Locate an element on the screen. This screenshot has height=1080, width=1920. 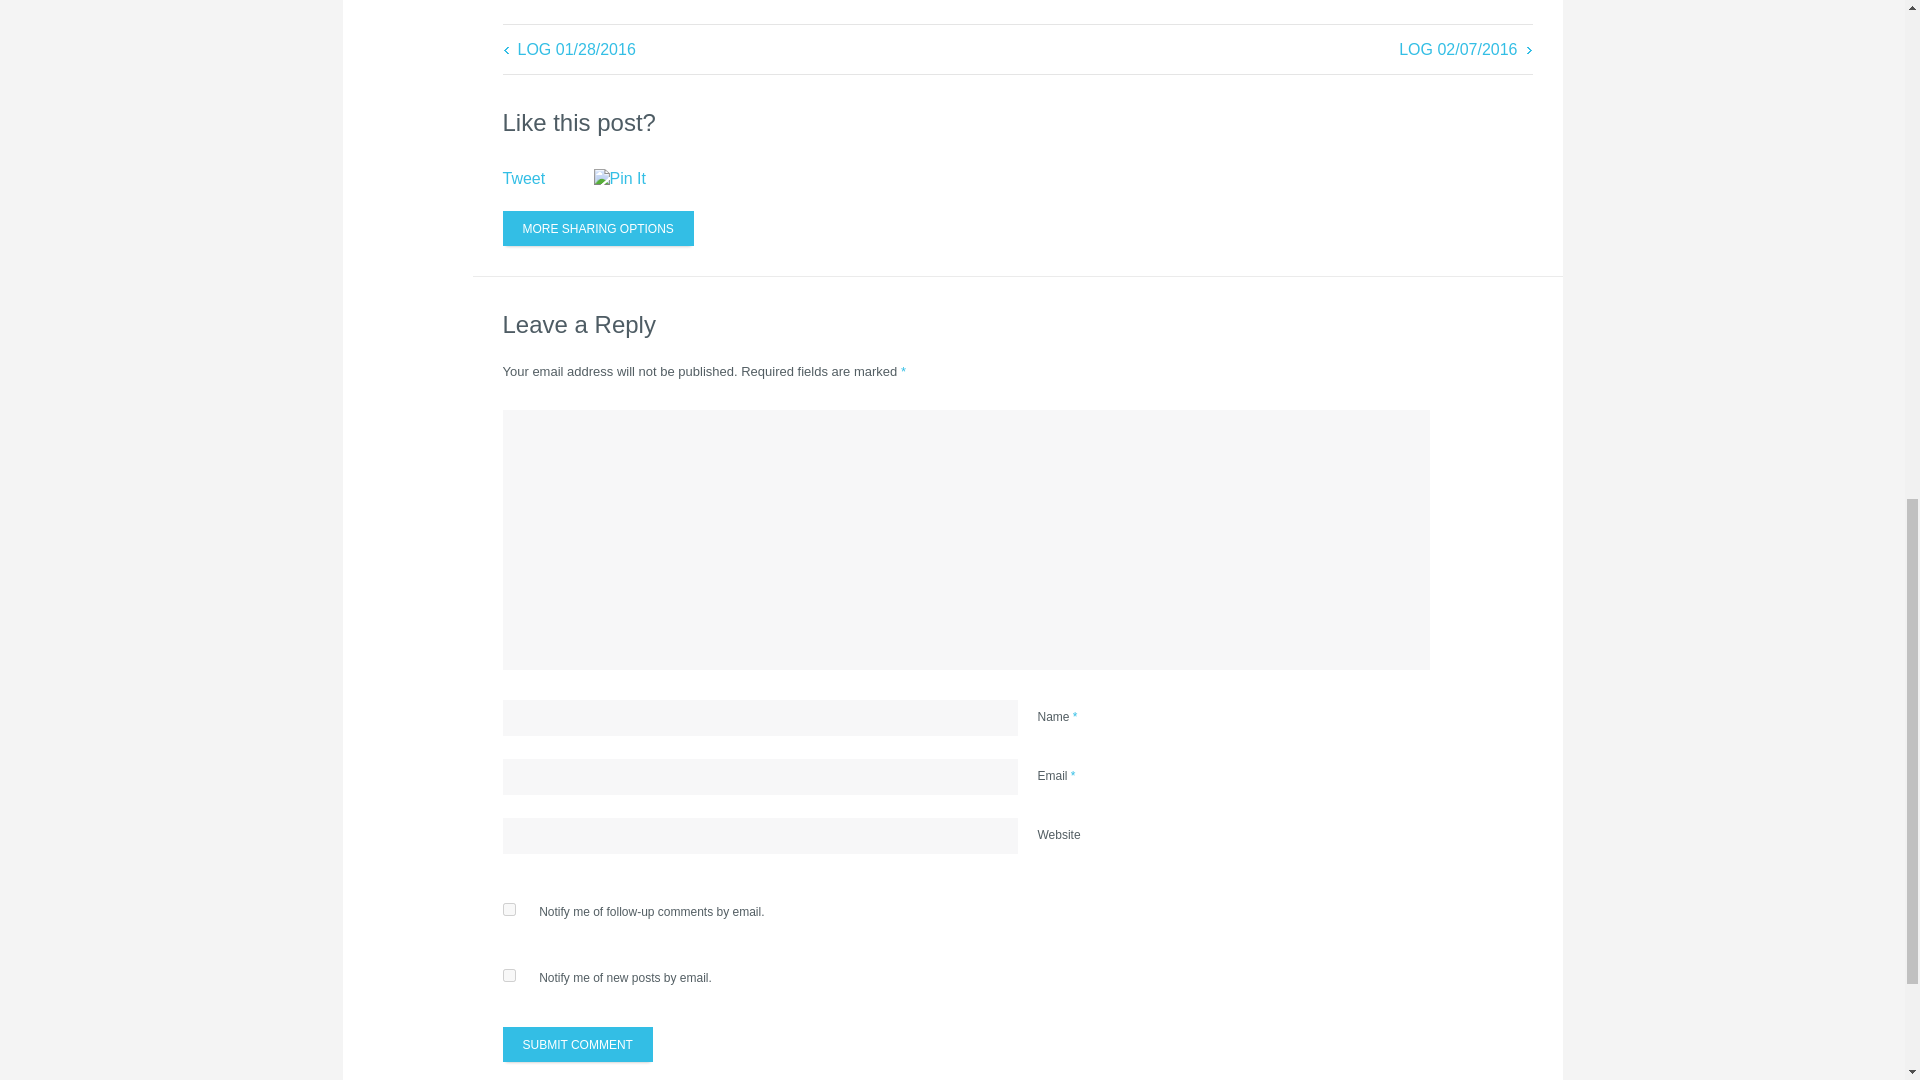
subscribe is located at coordinates (508, 908).